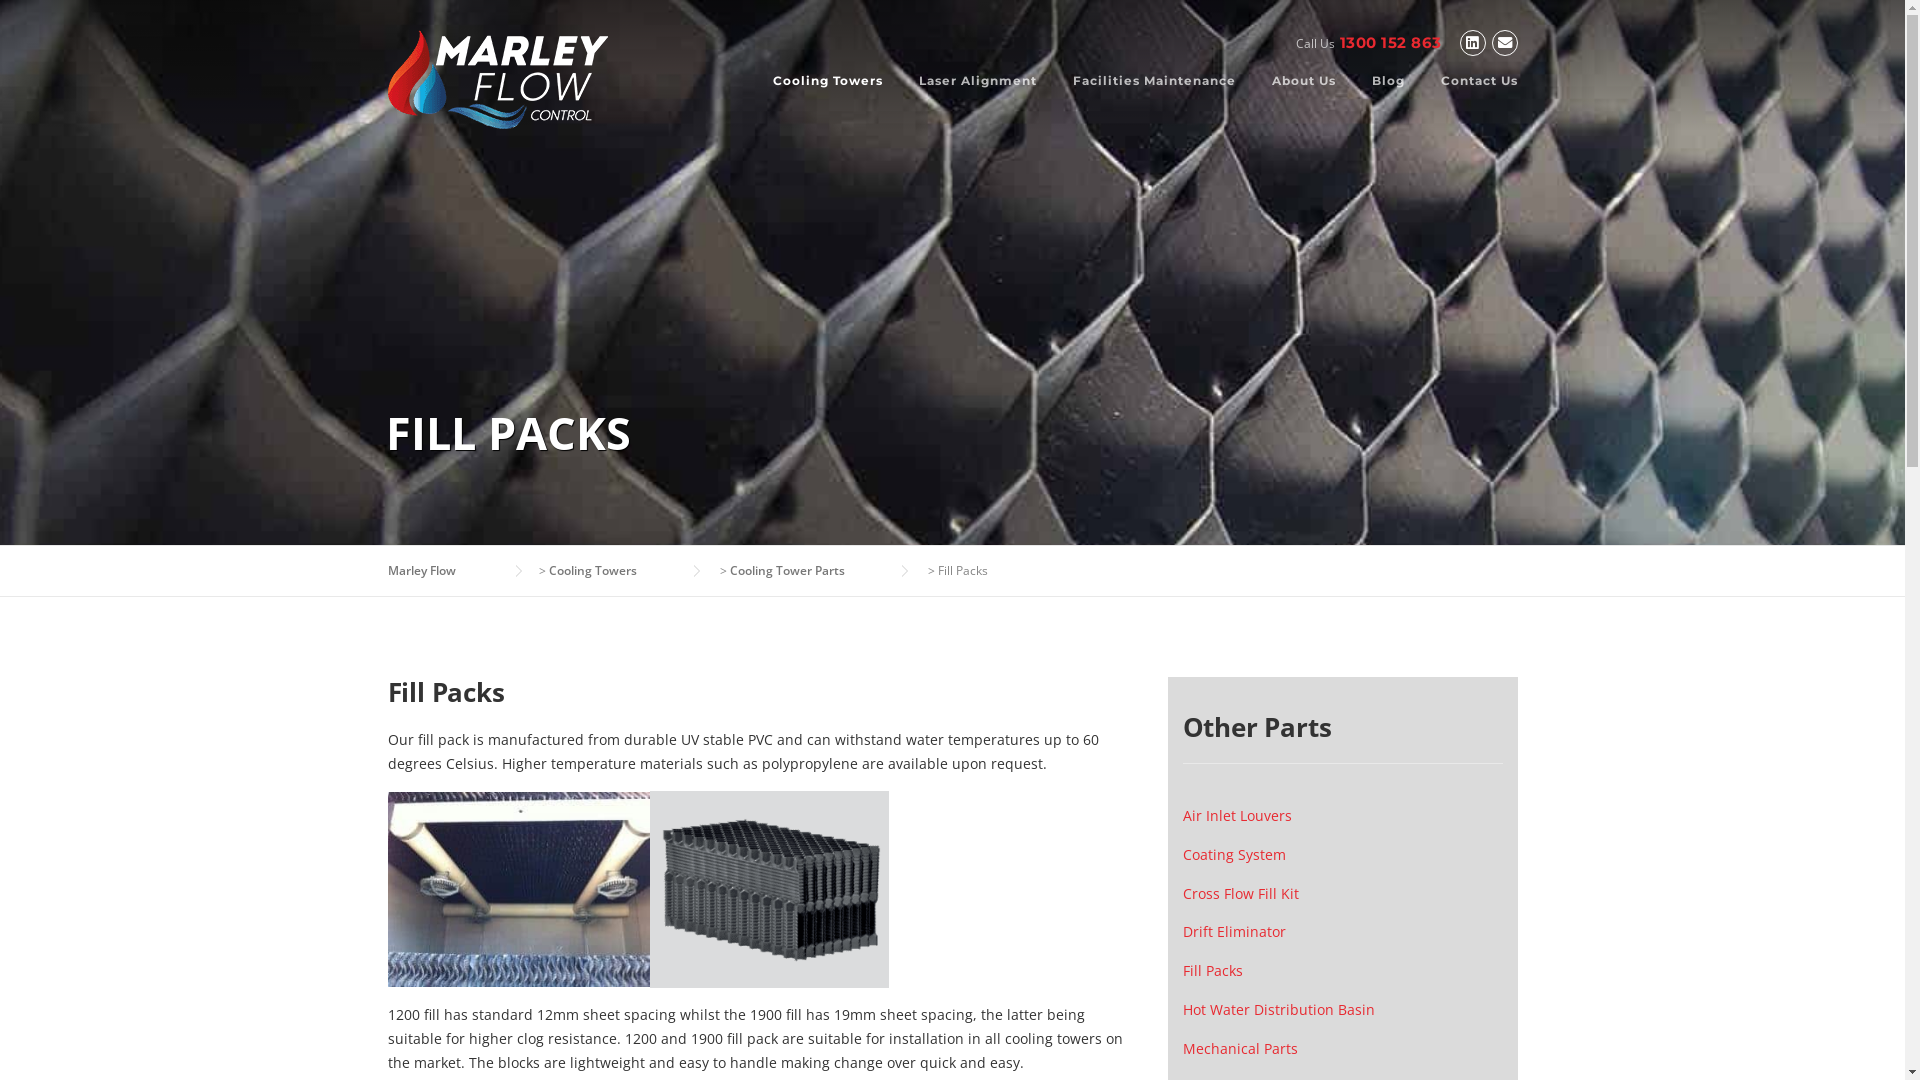  Describe the element at coordinates (1236, 816) in the screenshot. I see `Air Inlet Louvers` at that location.